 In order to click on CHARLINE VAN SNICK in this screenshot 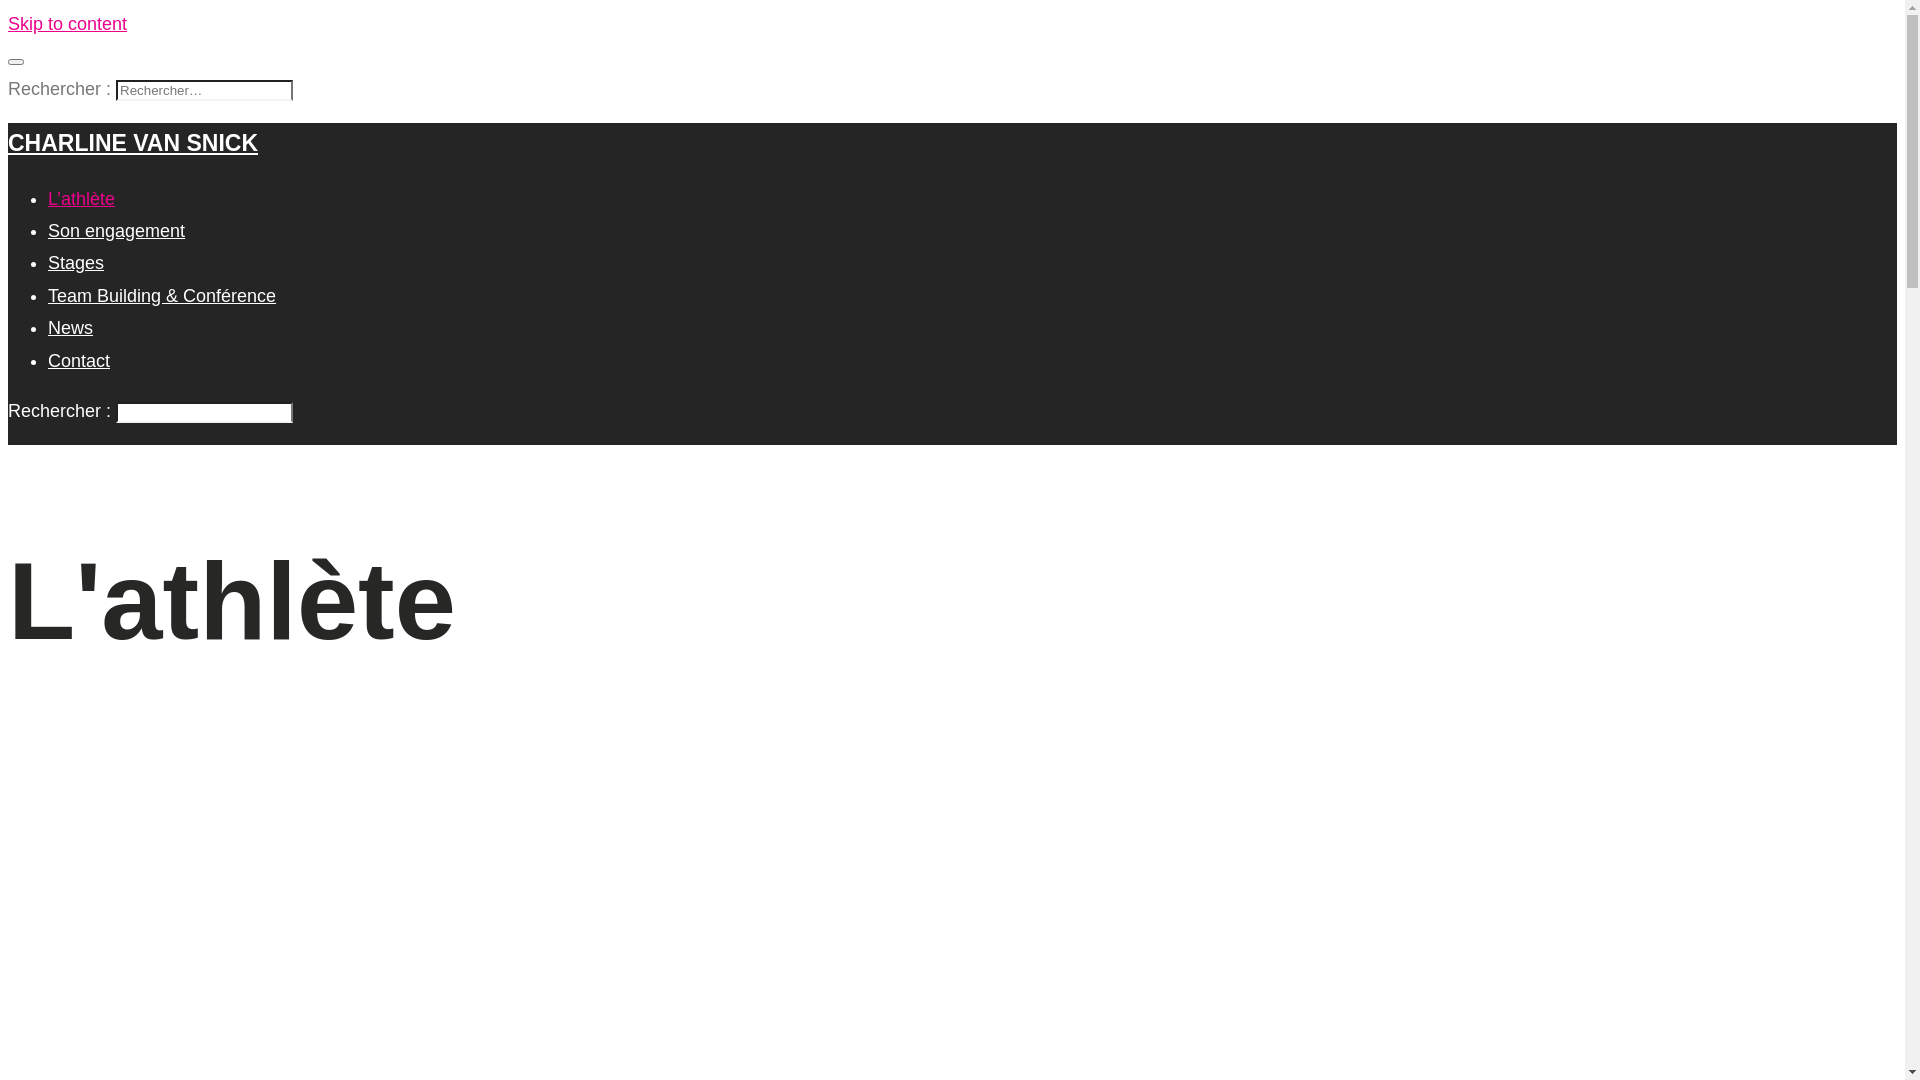, I will do `click(133, 142)`.